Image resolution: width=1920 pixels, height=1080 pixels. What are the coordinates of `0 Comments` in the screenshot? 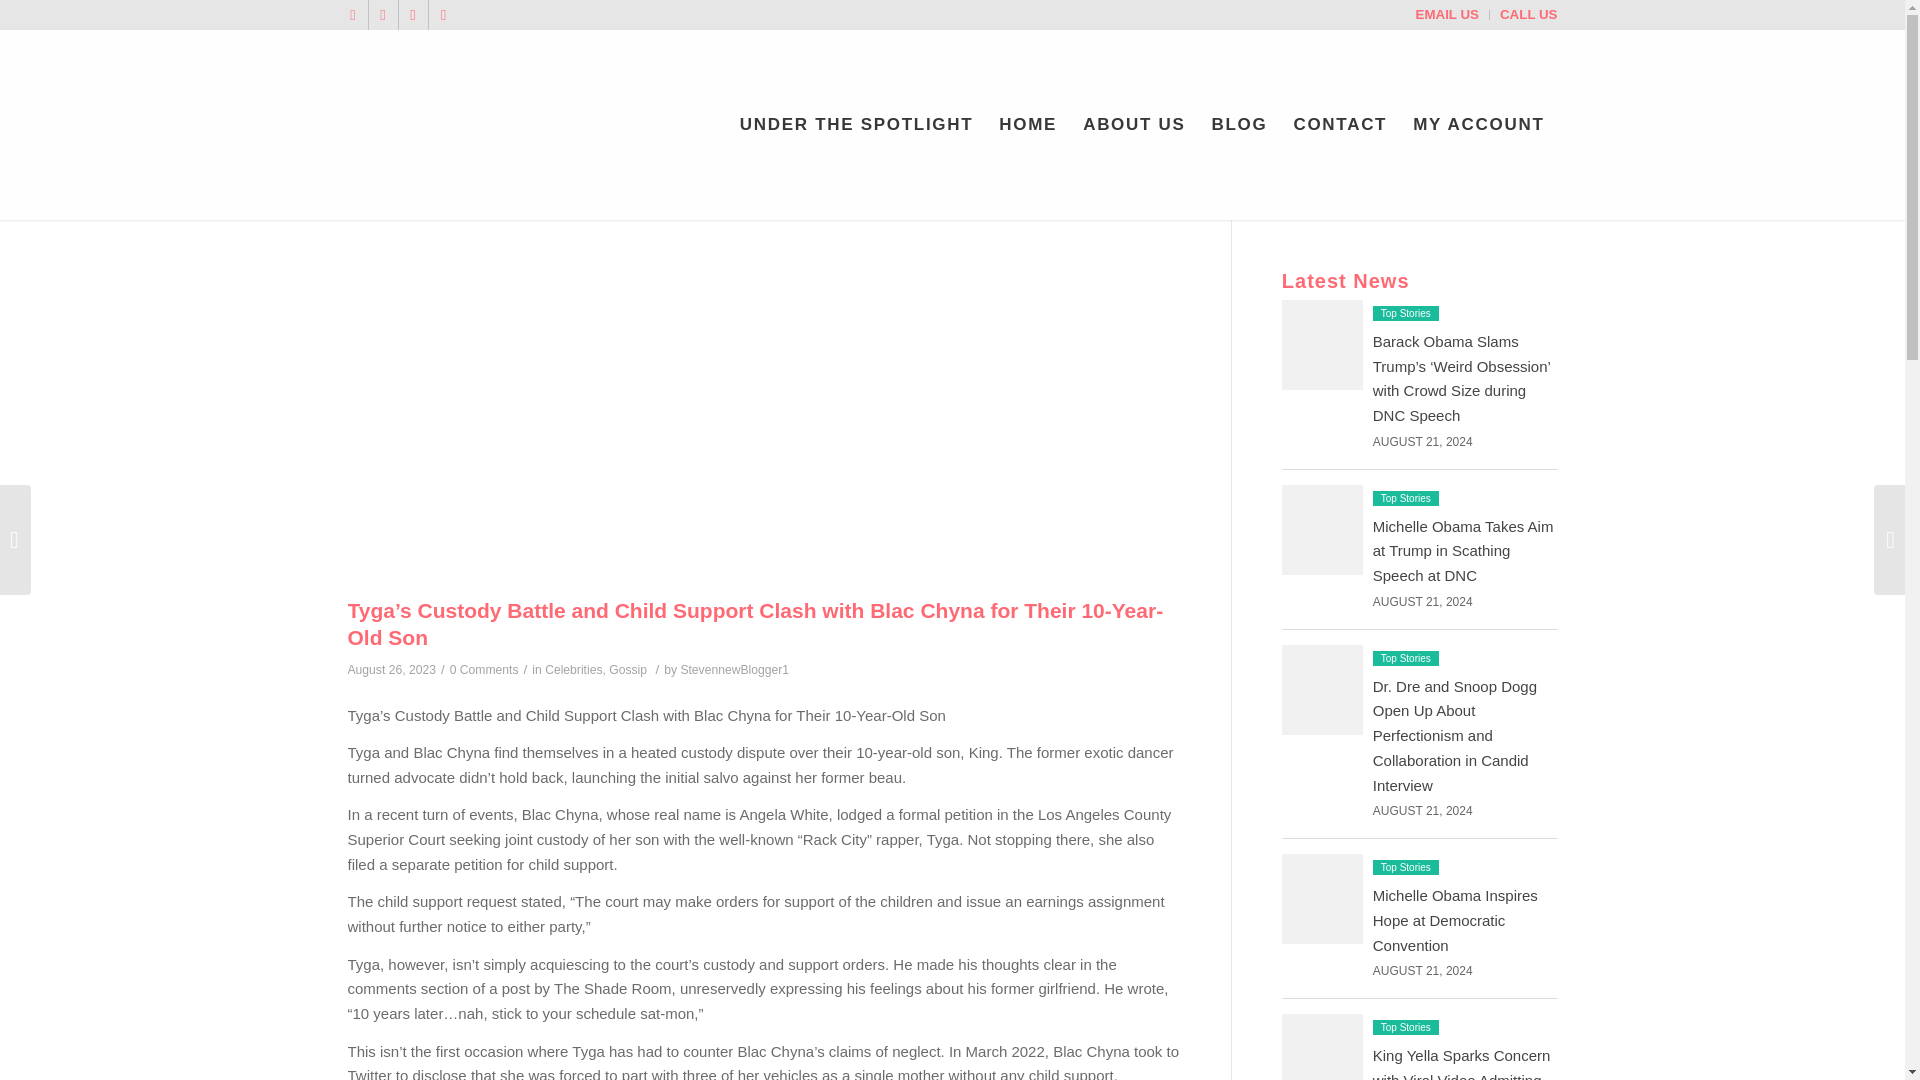 It's located at (484, 670).